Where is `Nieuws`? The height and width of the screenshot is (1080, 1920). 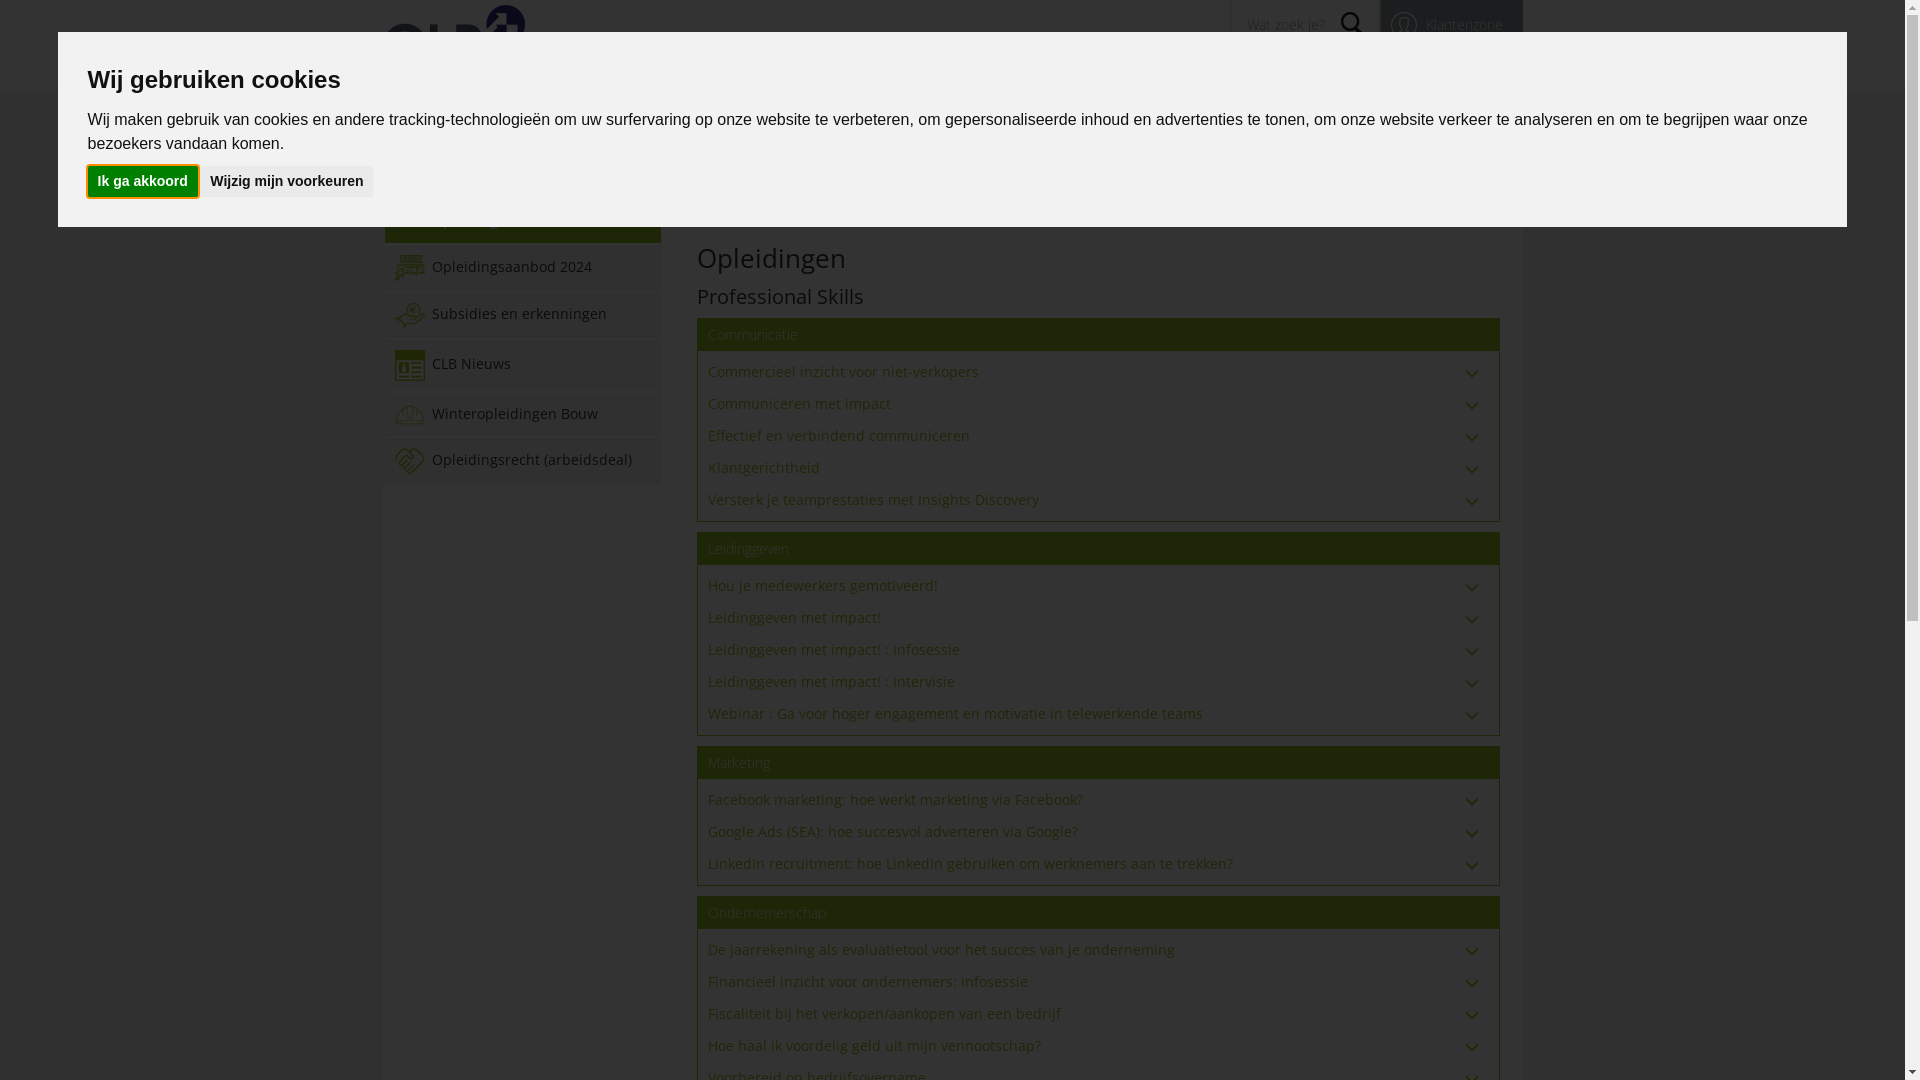
Nieuws is located at coordinates (929, 70).